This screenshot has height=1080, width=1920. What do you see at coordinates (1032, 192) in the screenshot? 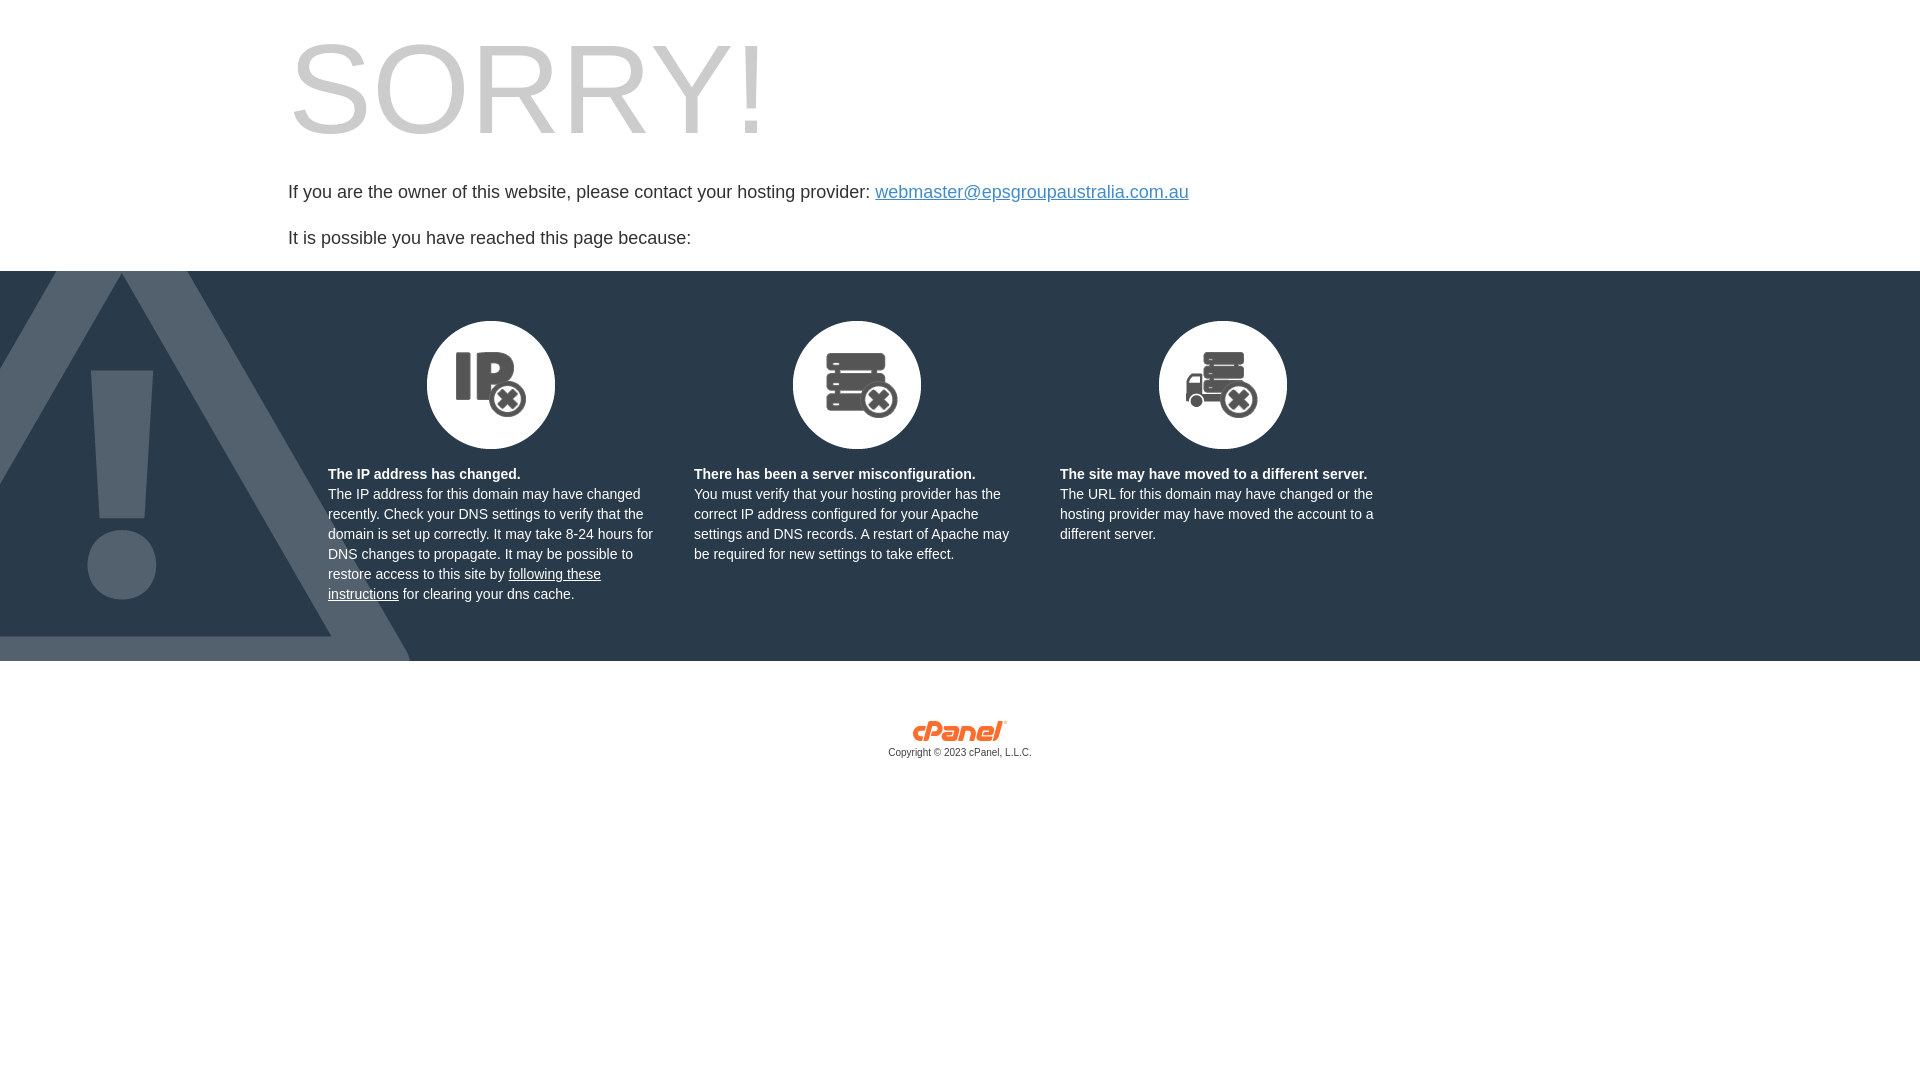
I see `webmaster@epsgroupaustralia.com.au` at bounding box center [1032, 192].